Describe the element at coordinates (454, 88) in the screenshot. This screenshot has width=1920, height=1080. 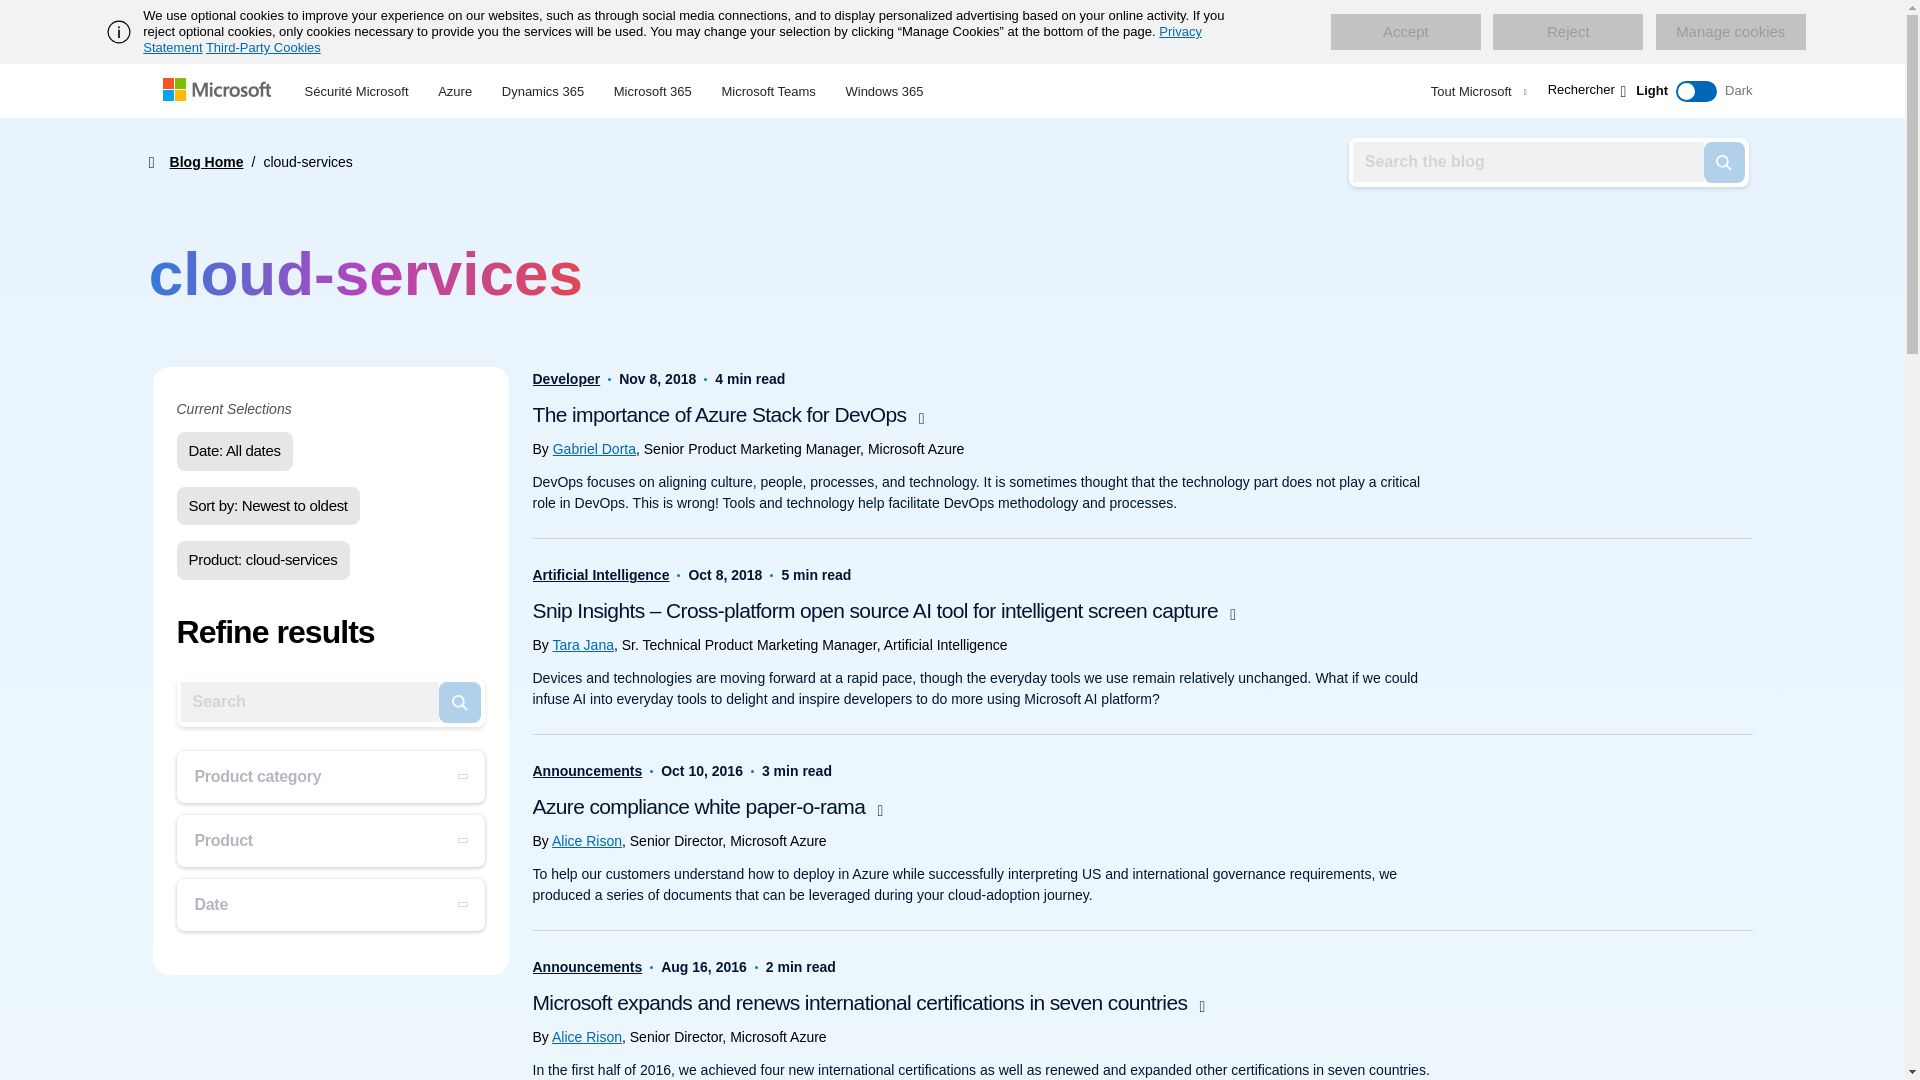
I see `Azure` at that location.